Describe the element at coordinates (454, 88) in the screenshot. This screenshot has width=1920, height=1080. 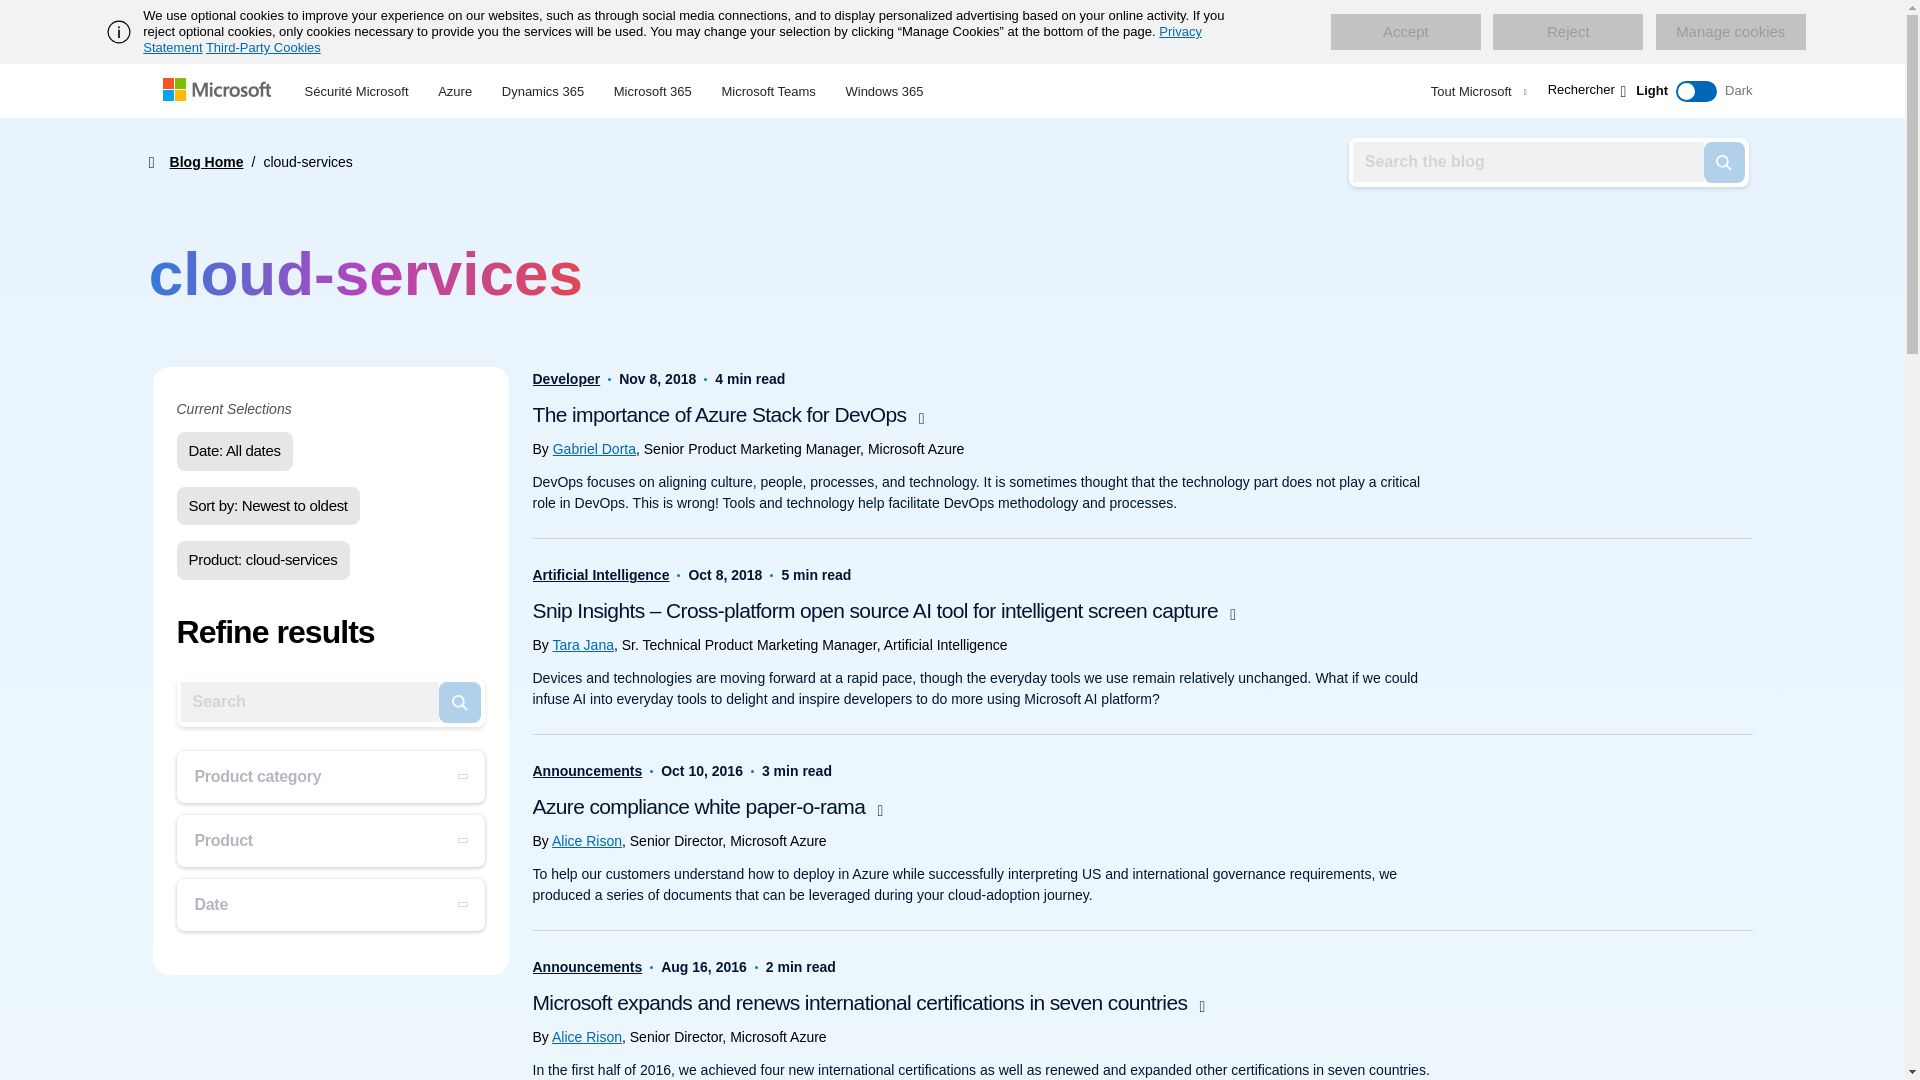
I see `Azure` at that location.